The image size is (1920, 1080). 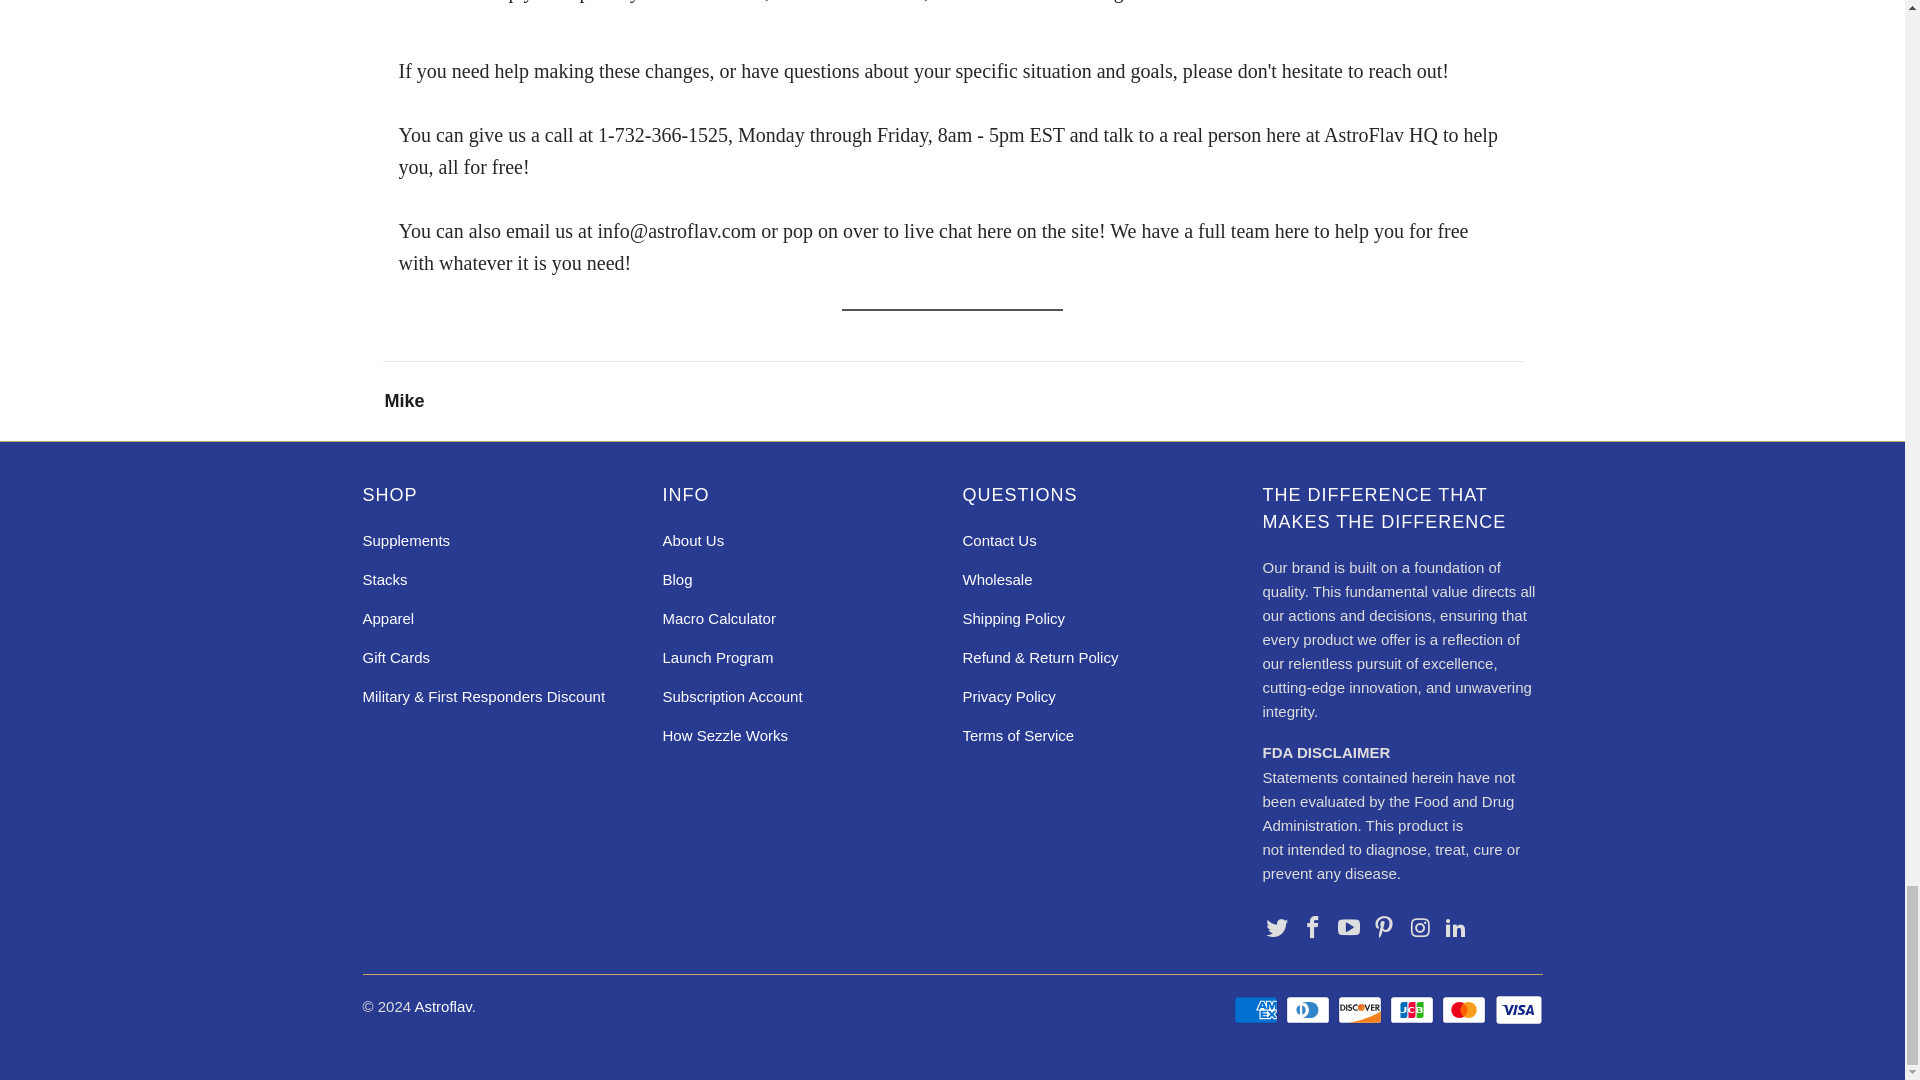 What do you see at coordinates (718, 658) in the screenshot?
I see `Launch Program` at bounding box center [718, 658].